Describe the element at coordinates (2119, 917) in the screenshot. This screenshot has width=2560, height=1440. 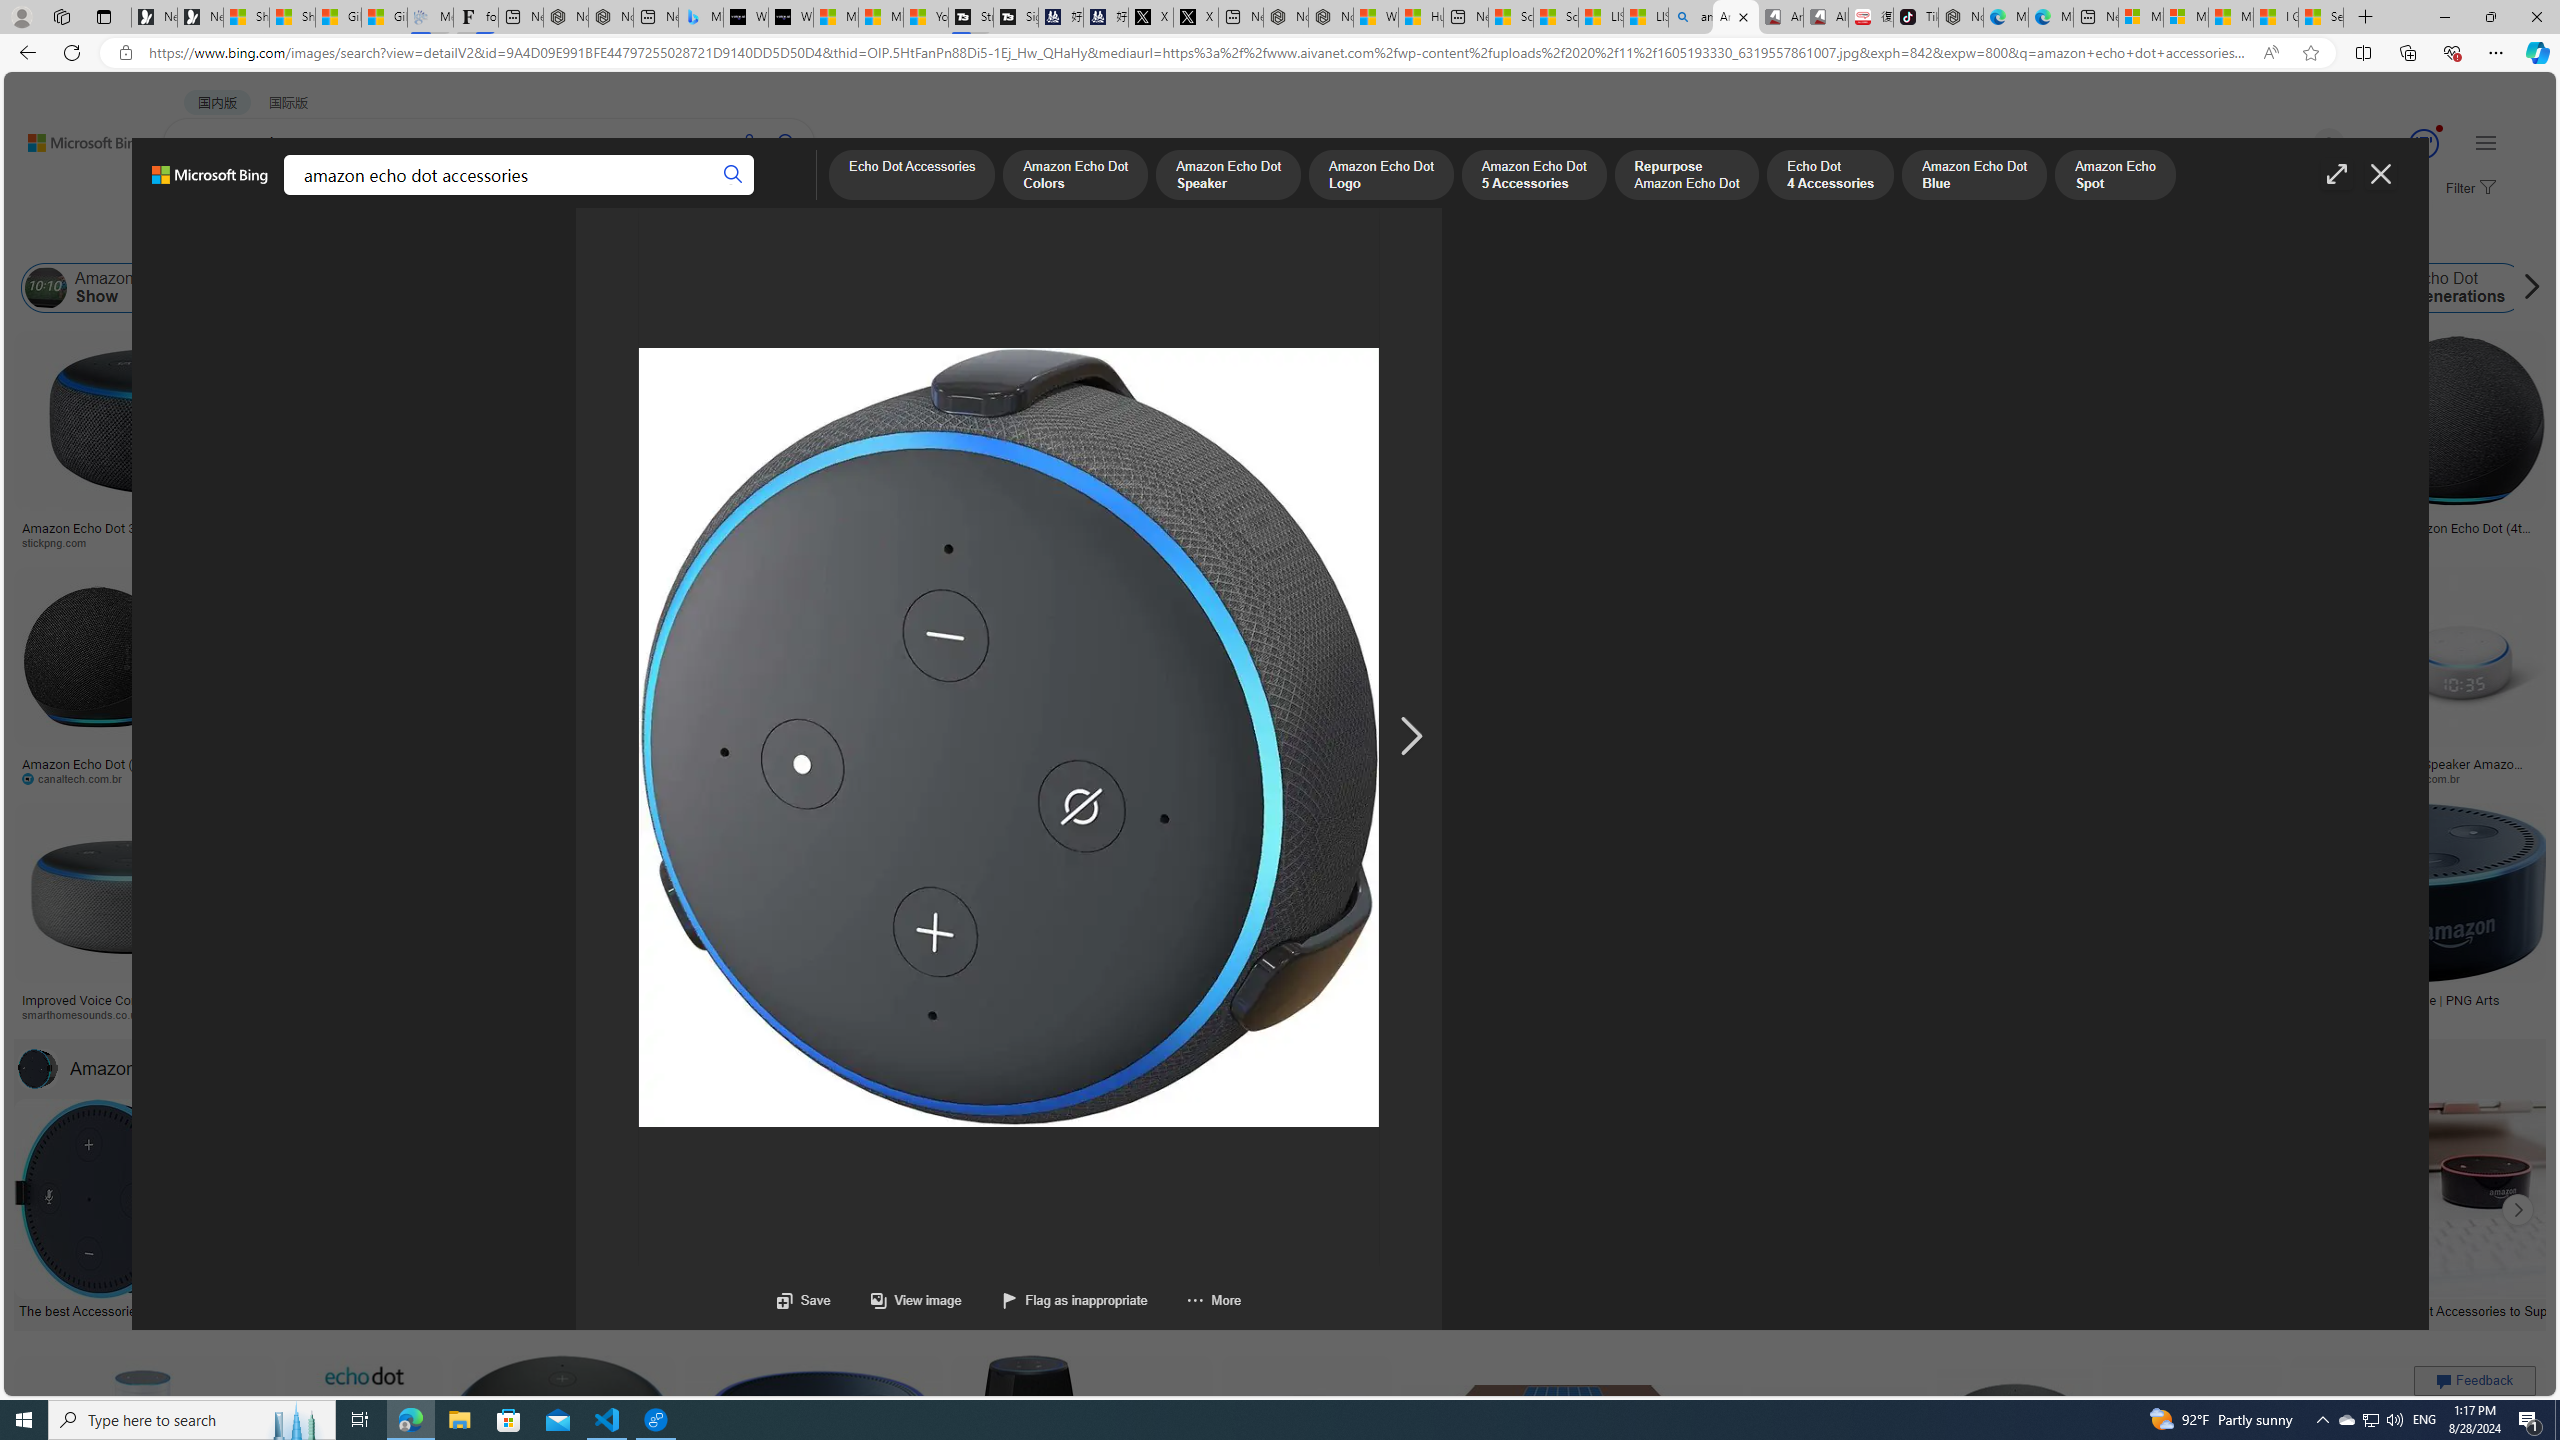
I see `Amazonecho Dot With Alexa (Gen 4)pnghq.comSave` at that location.